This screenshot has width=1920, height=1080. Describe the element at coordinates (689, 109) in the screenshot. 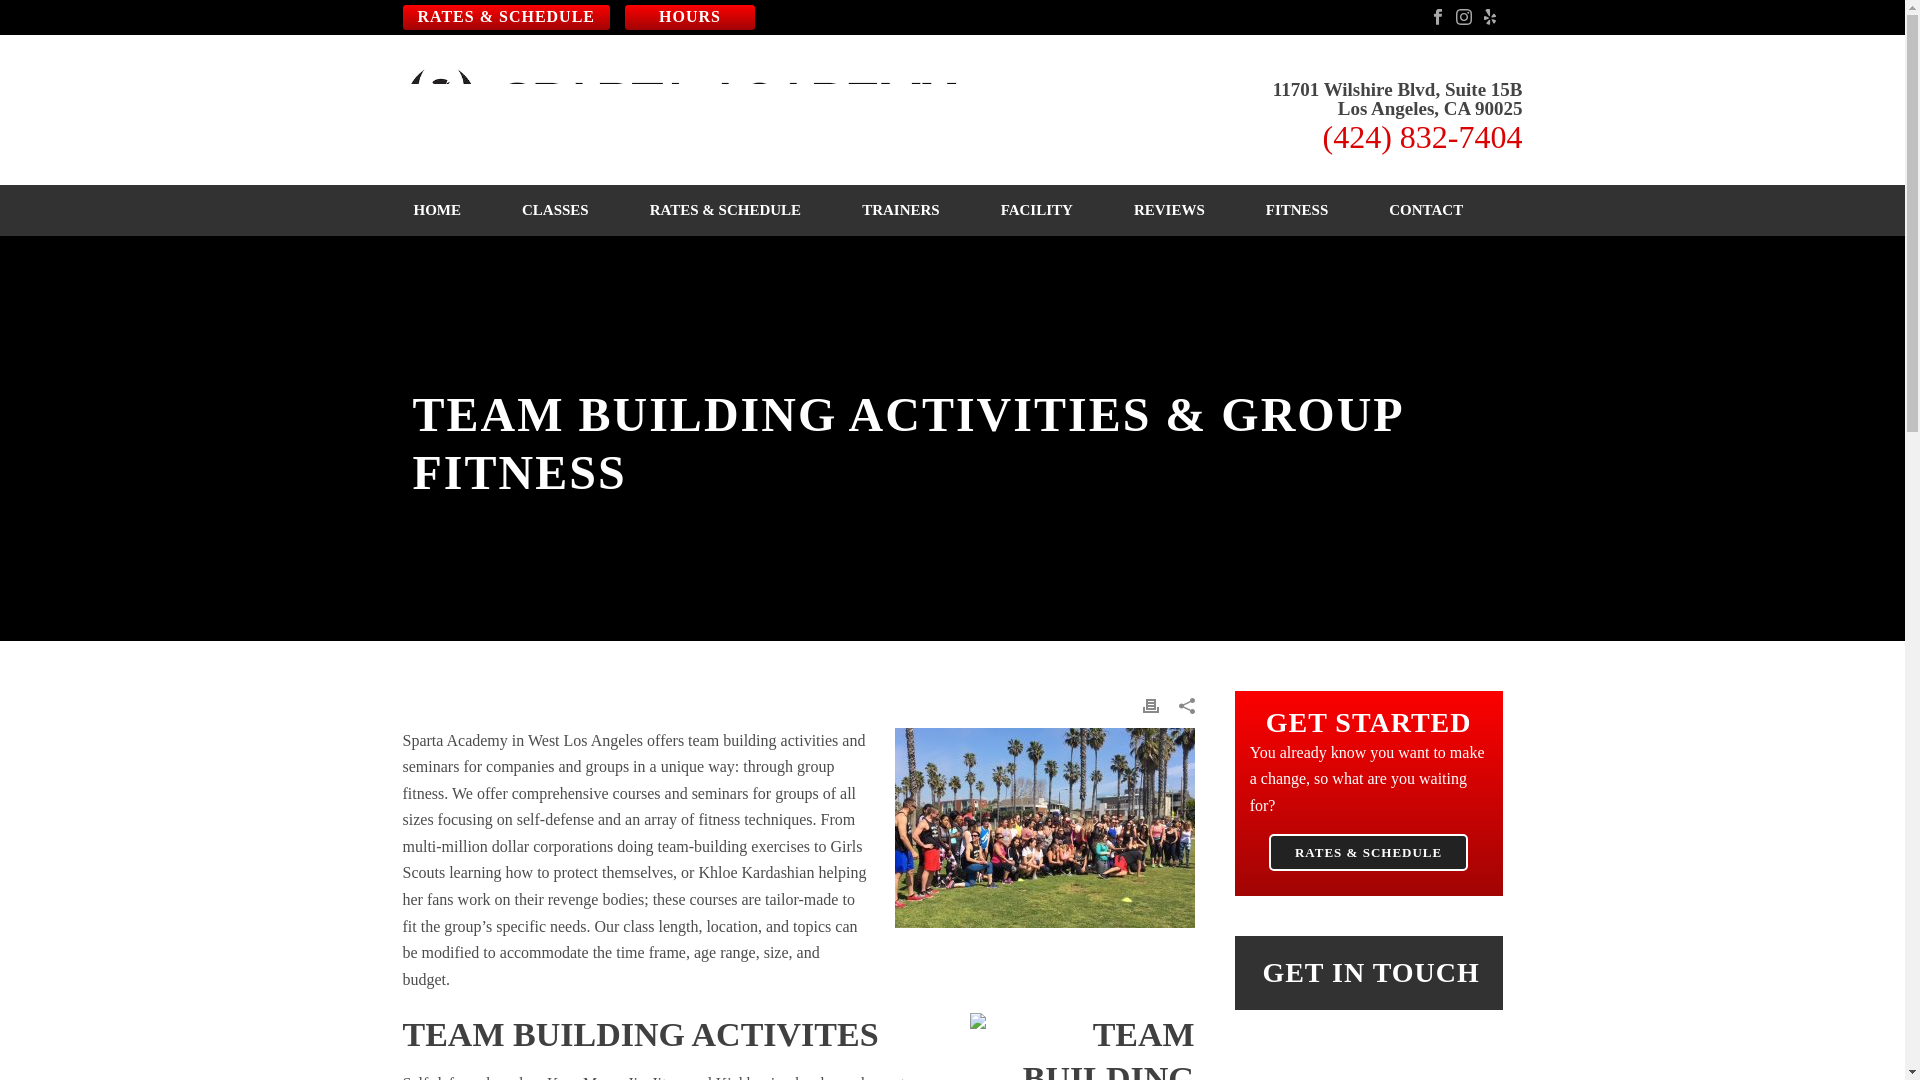

I see `Sparta Academy` at that location.